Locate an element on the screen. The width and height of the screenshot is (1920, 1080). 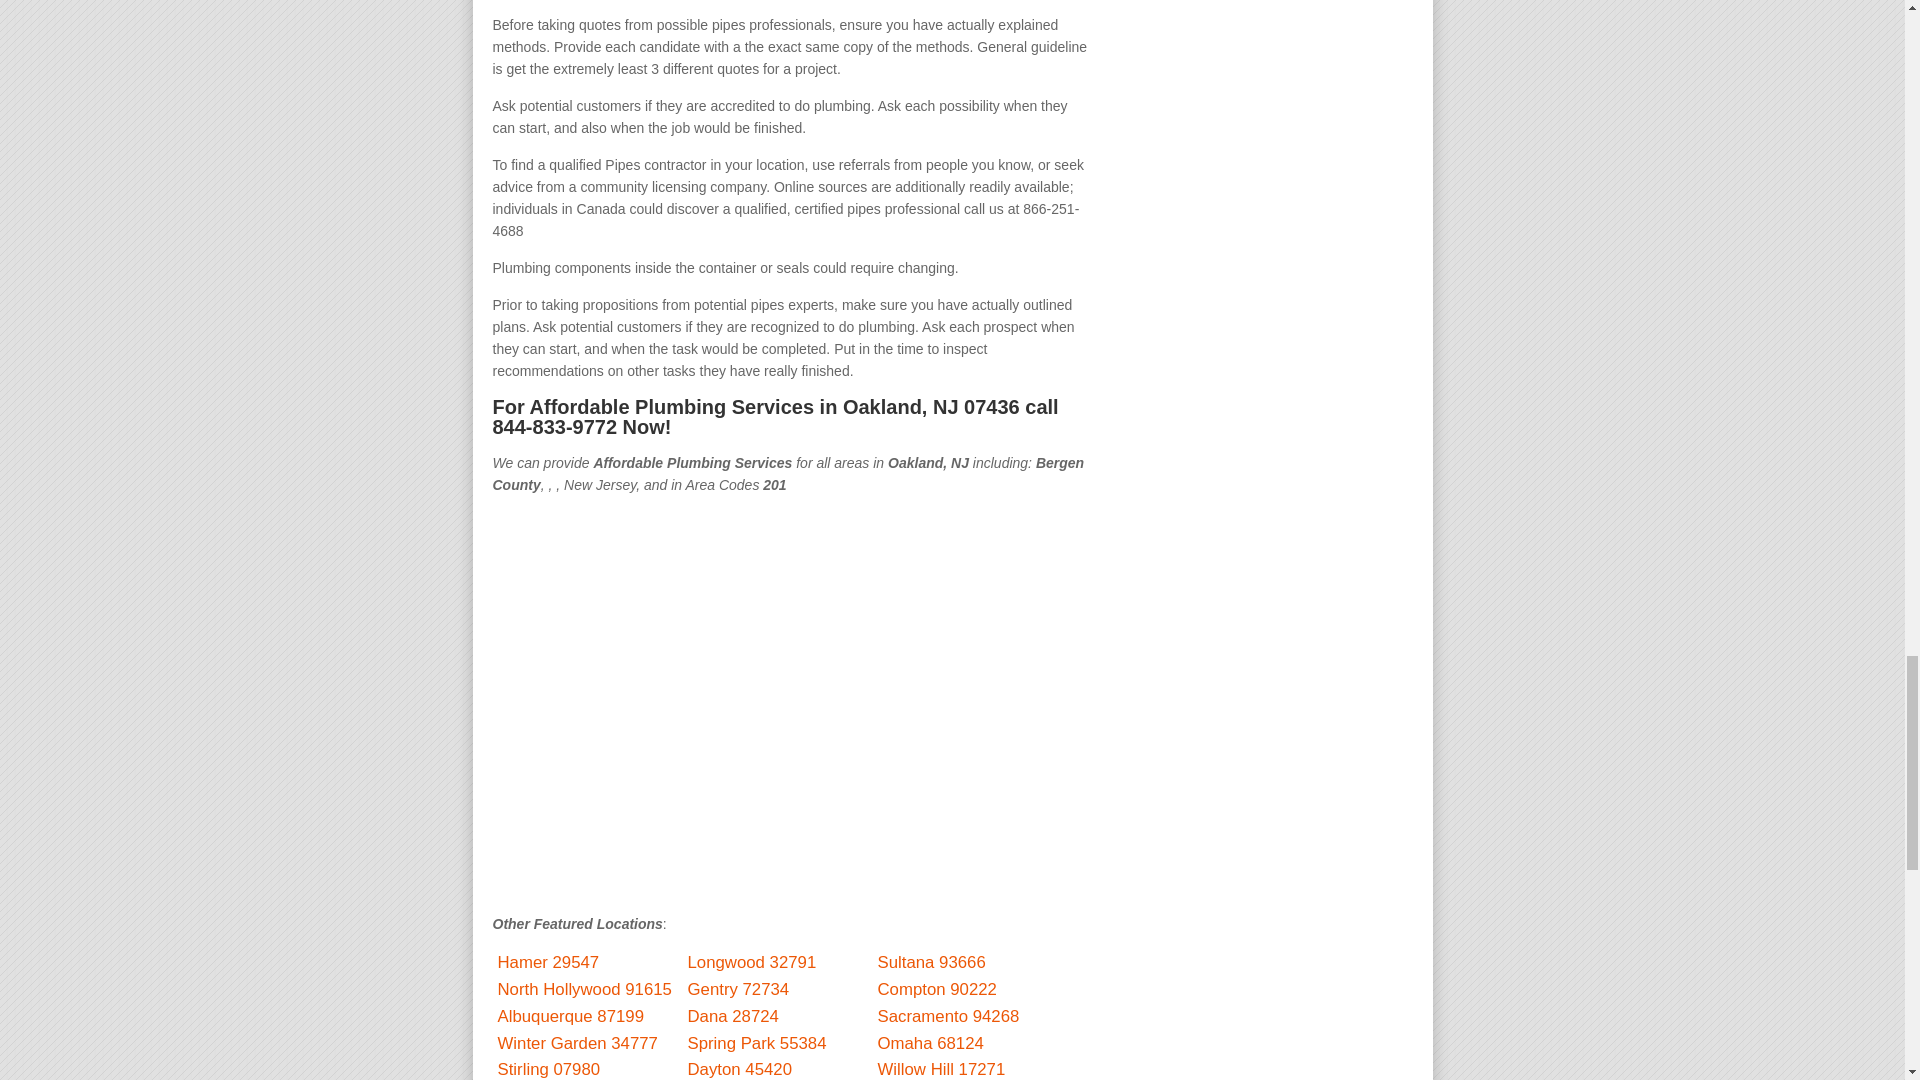
Stirling 07980 is located at coordinates (548, 1068).